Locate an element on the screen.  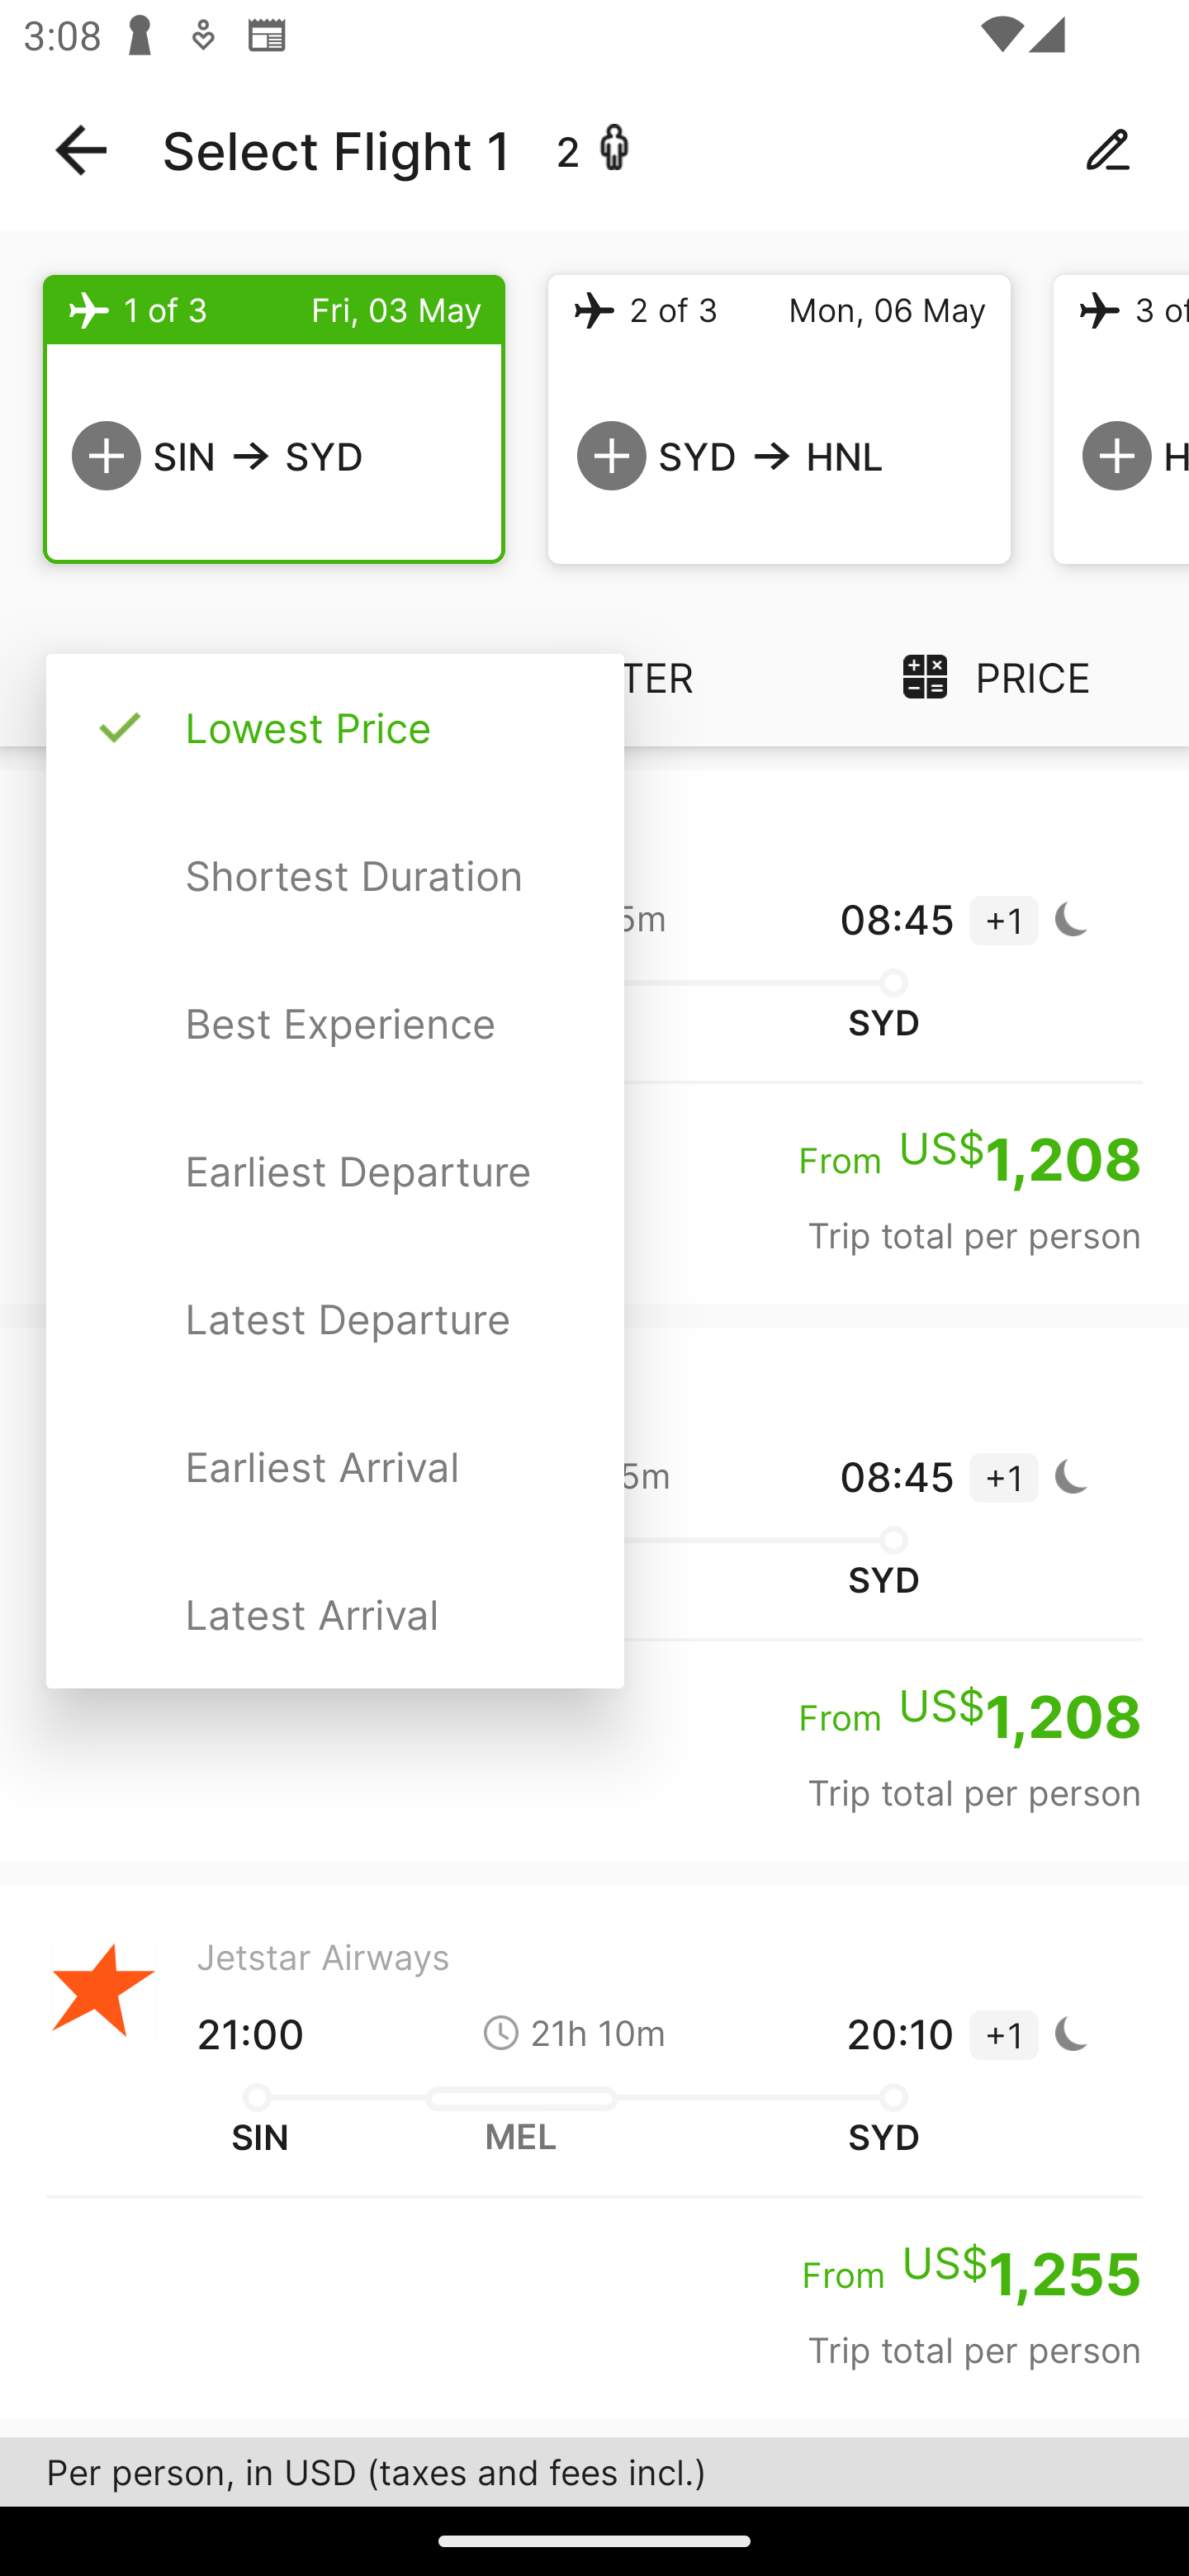
Lowest Price is located at coordinates (335, 727).